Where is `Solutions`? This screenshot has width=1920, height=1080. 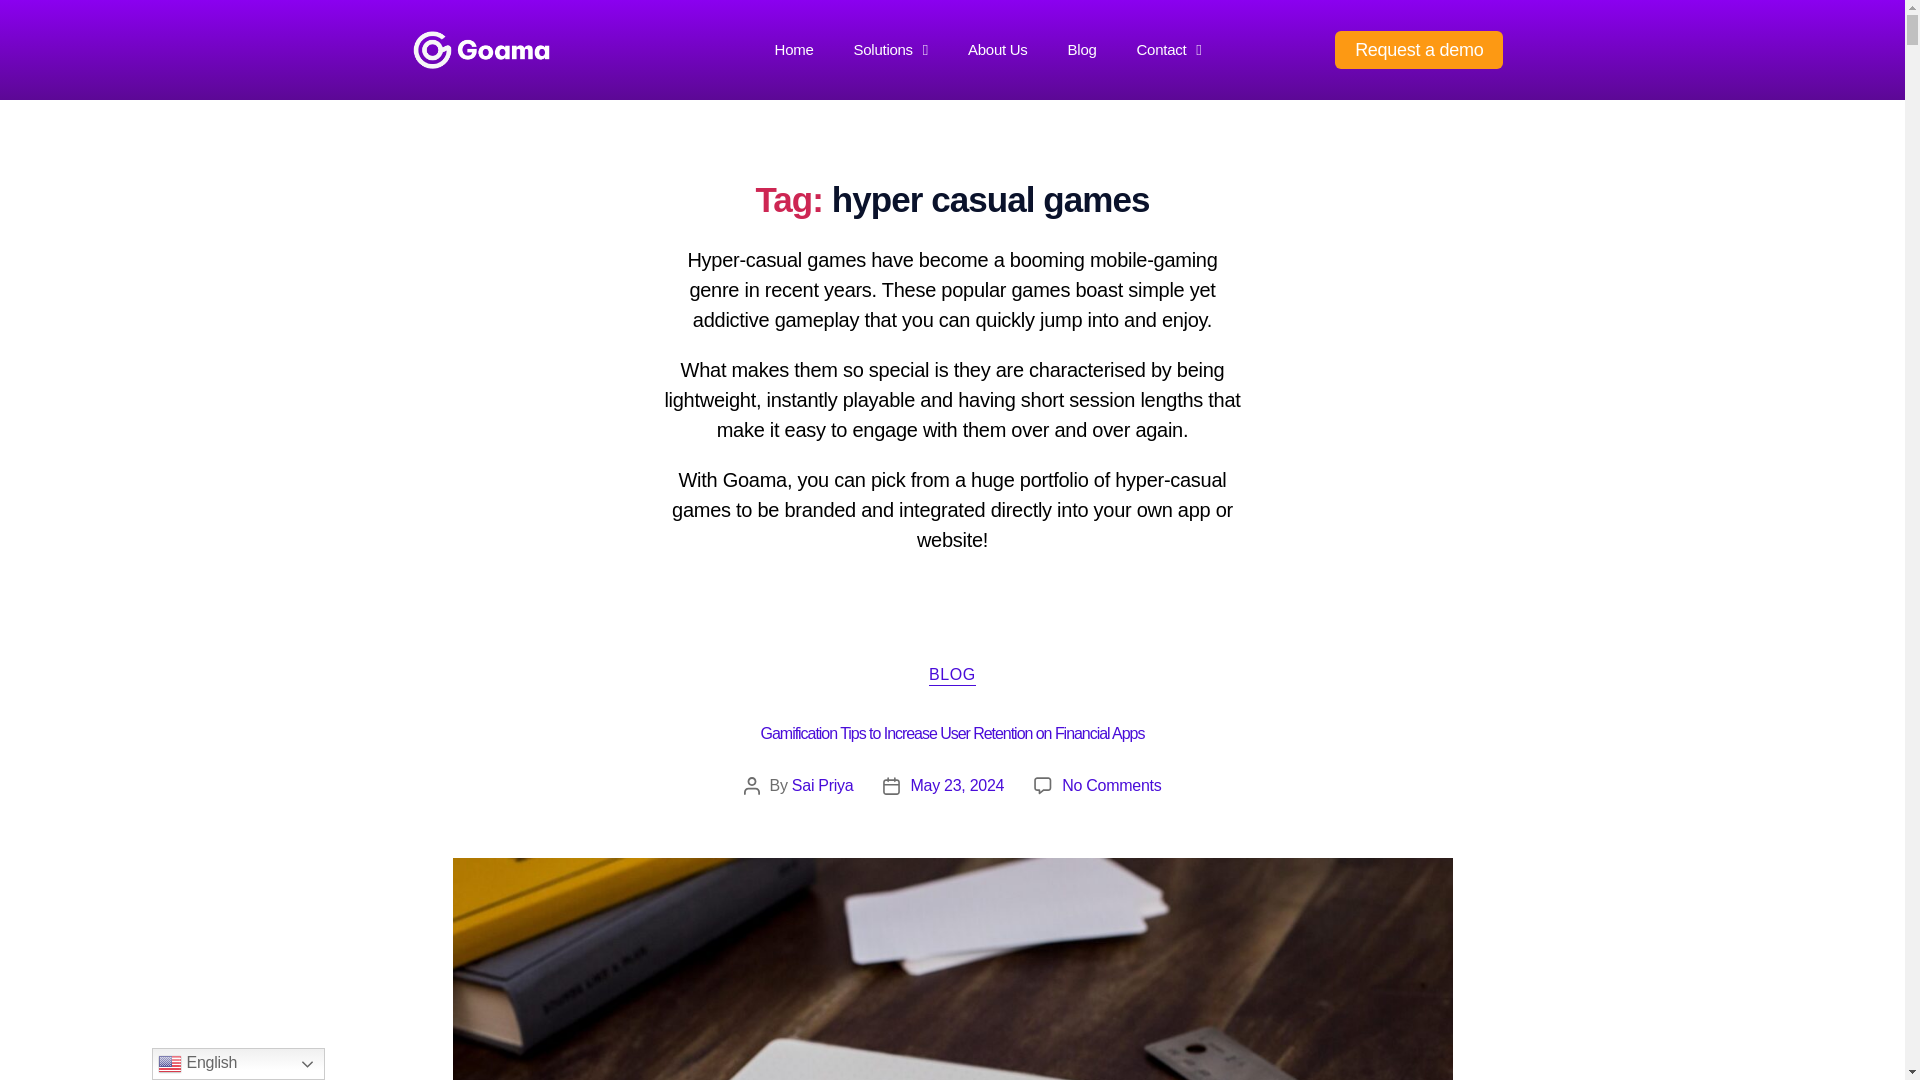
Solutions is located at coordinates (890, 50).